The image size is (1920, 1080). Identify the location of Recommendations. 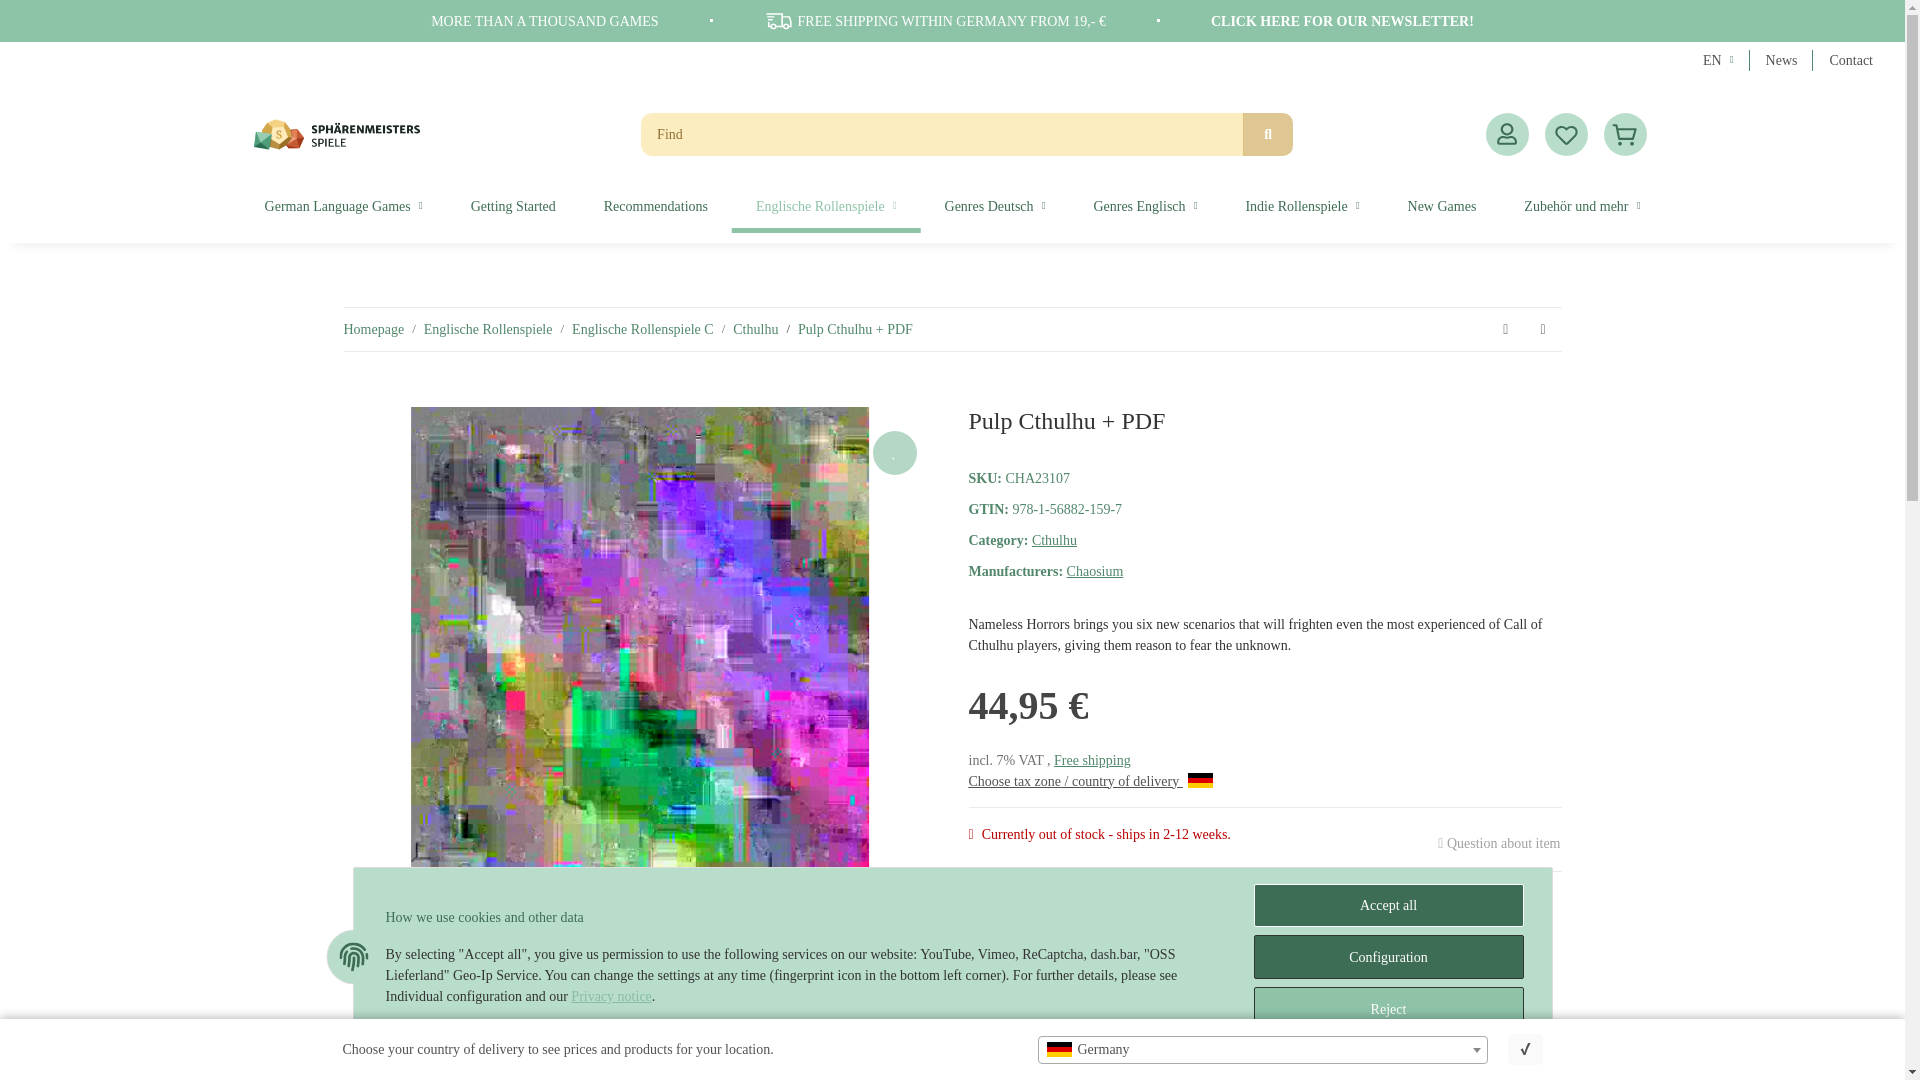
(655, 206).